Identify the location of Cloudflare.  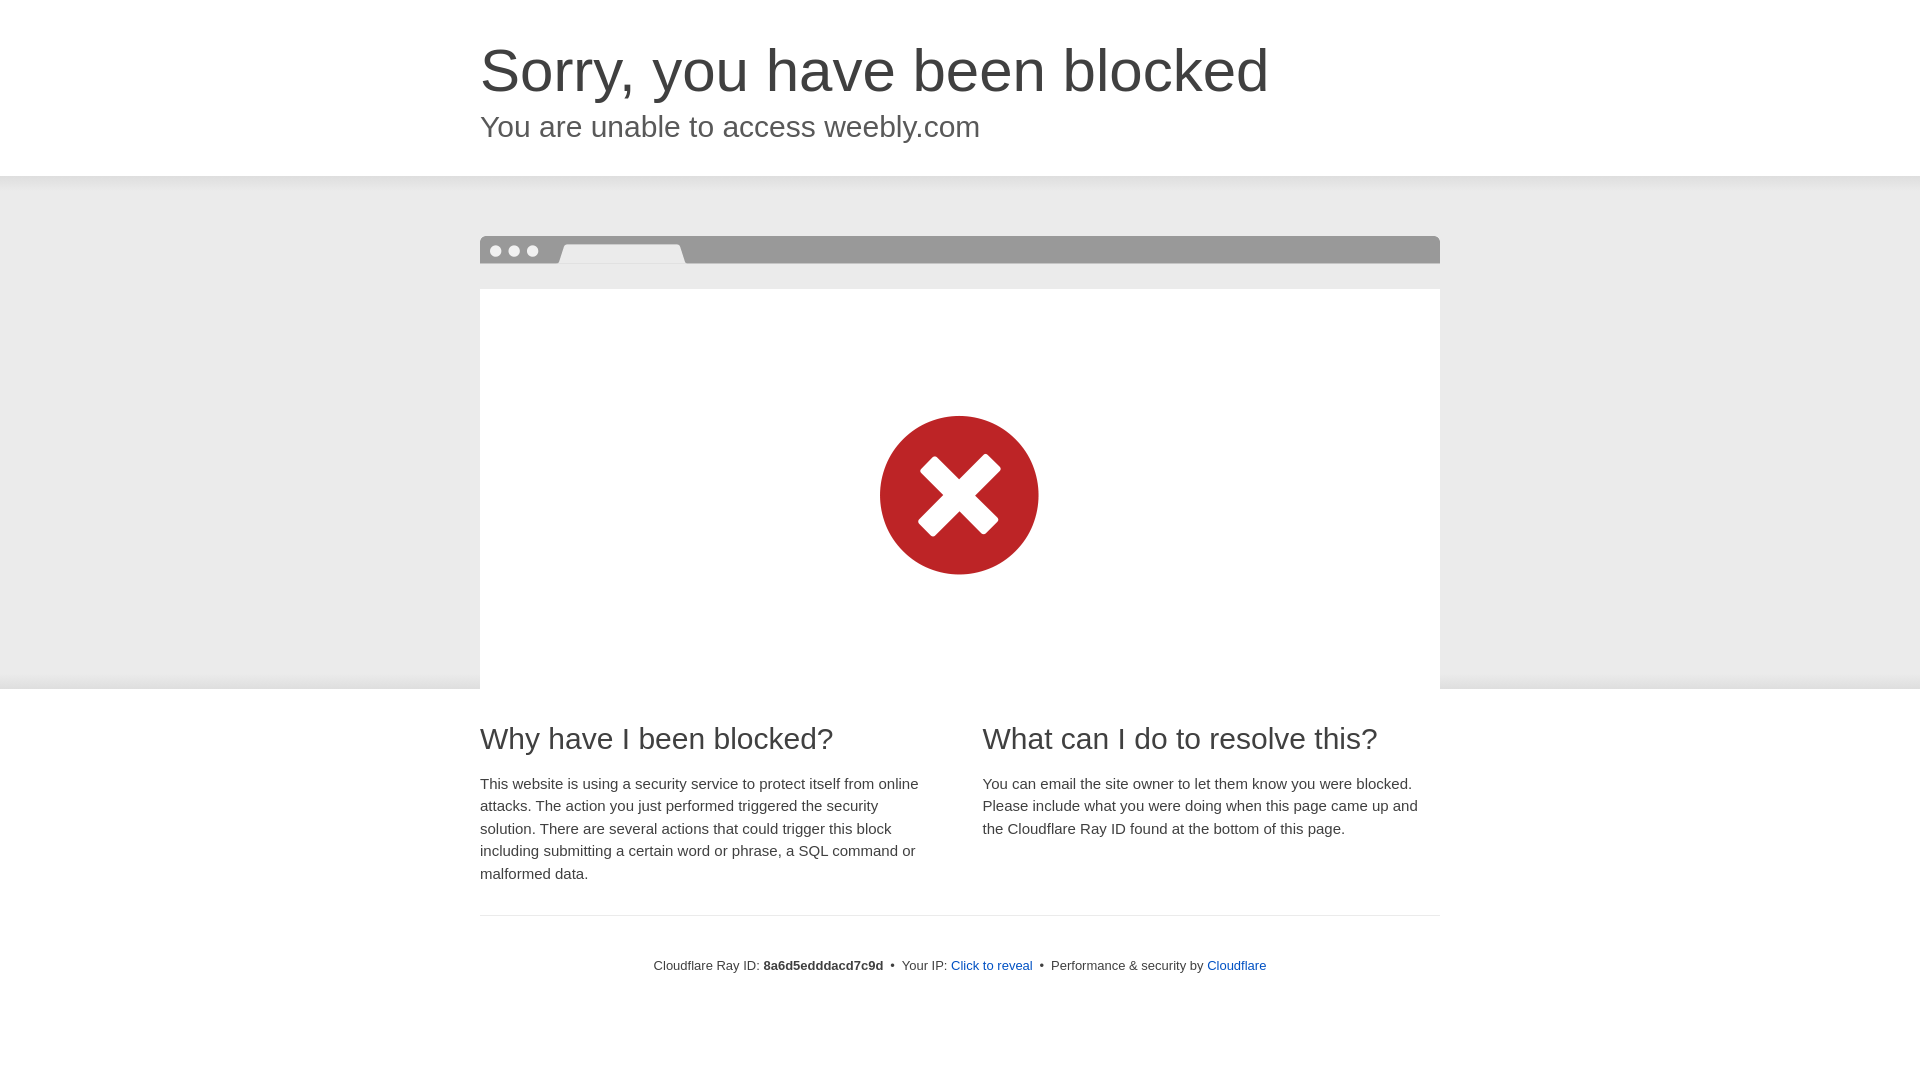
(1236, 965).